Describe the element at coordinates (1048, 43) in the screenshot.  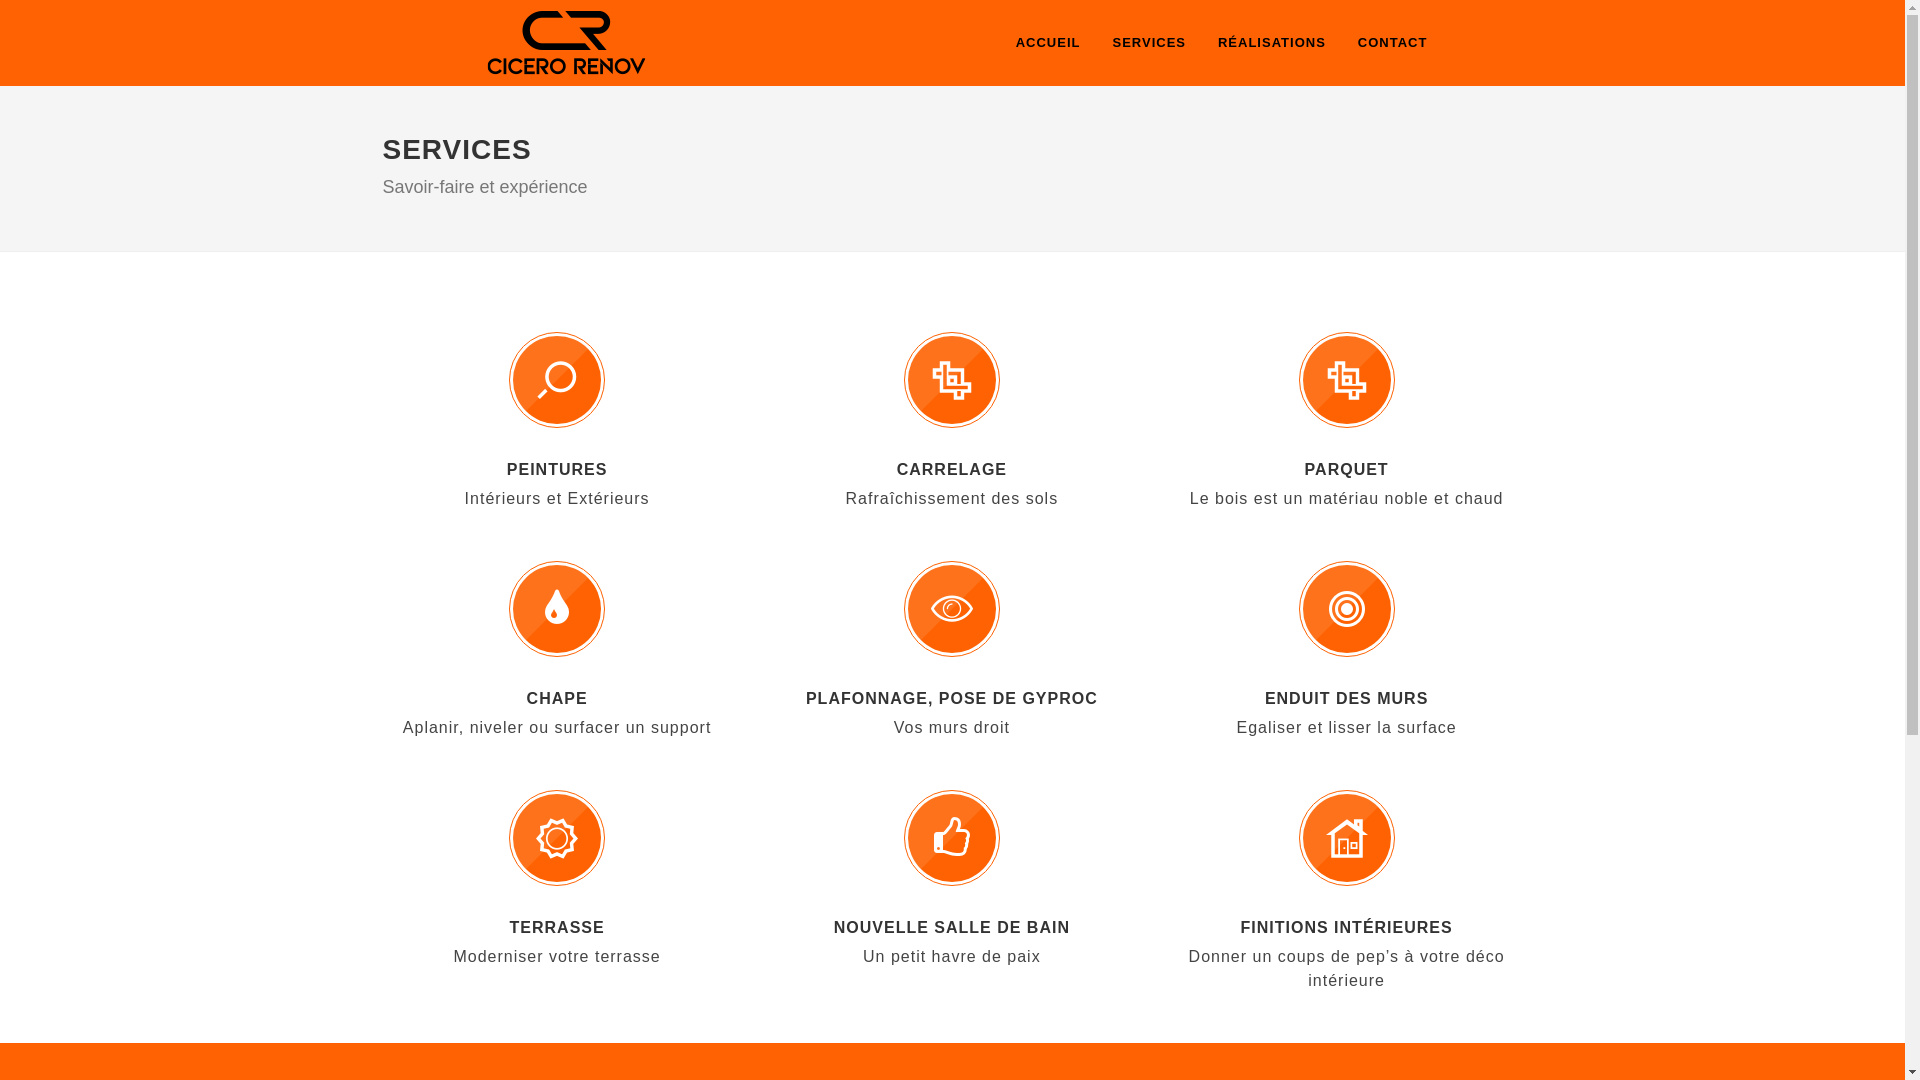
I see `ACCUEIL` at that location.